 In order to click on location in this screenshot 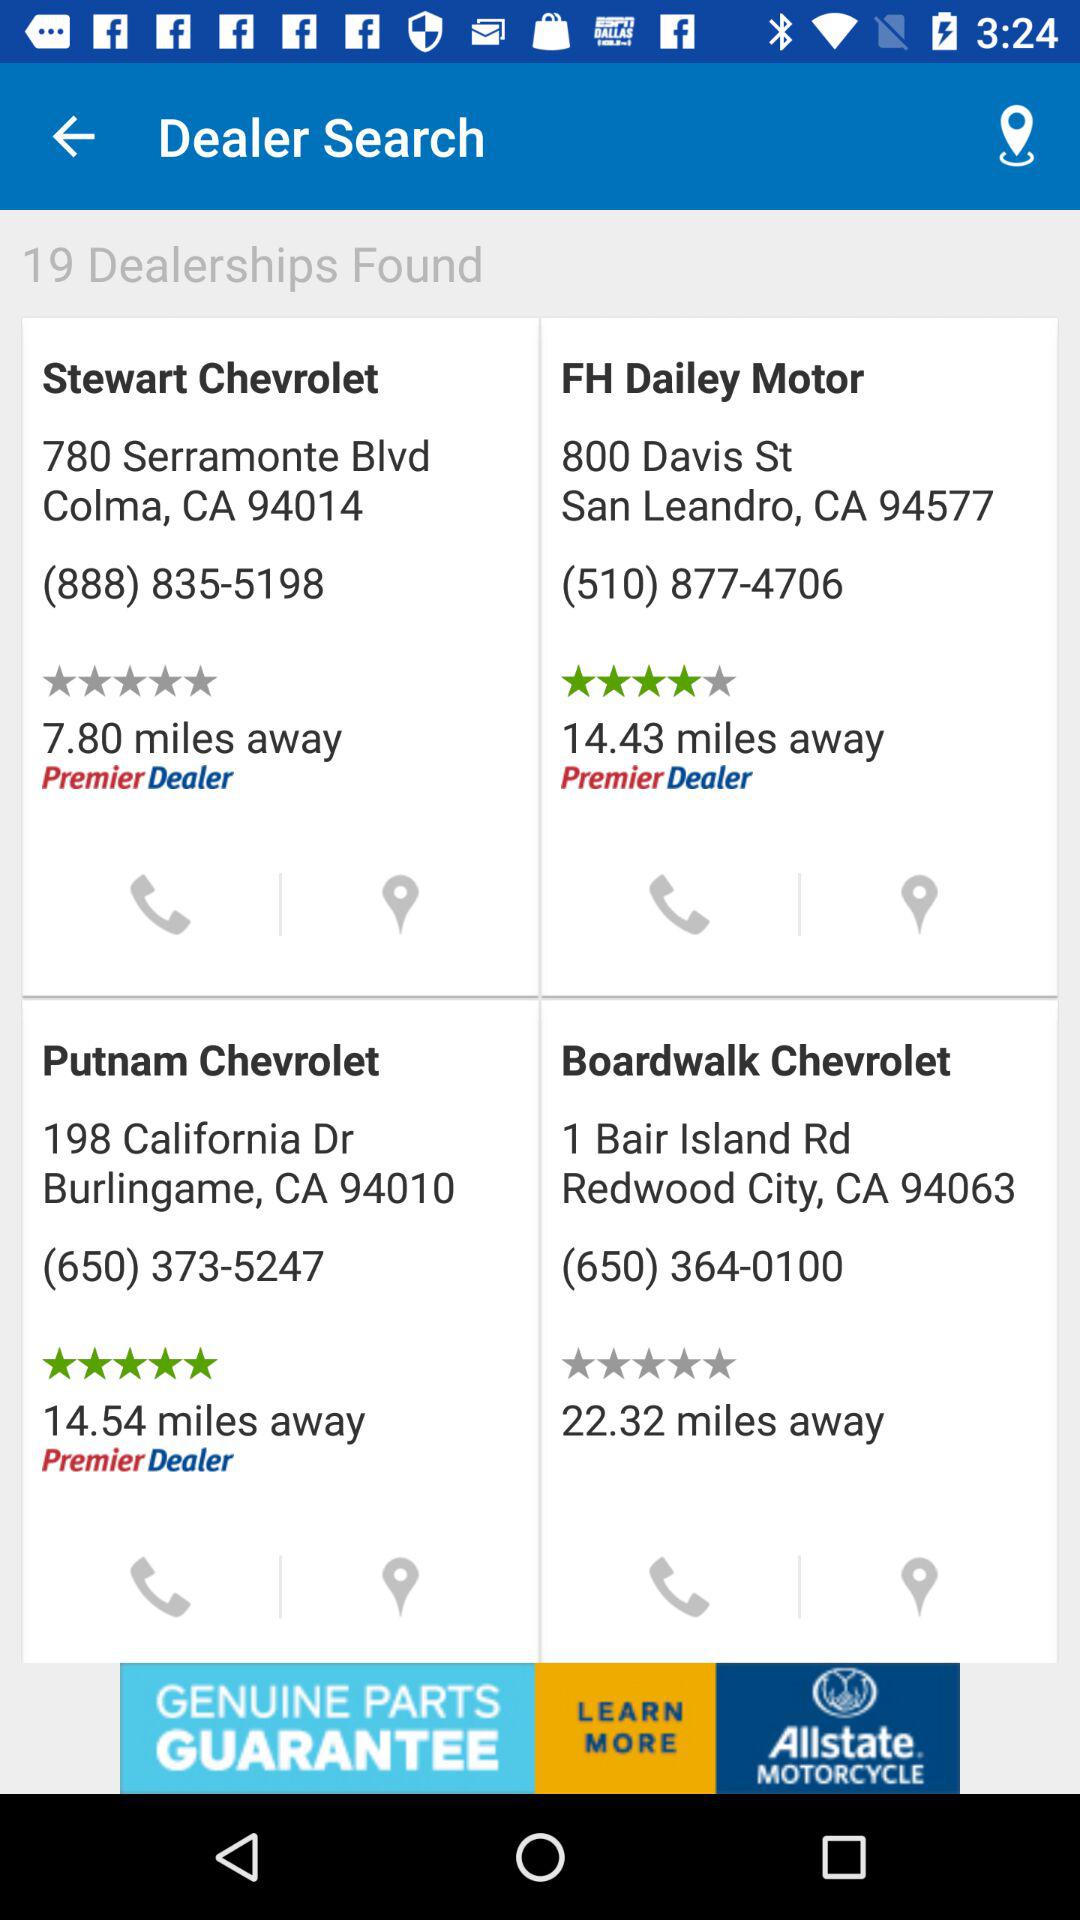, I will do `click(920, 1586)`.